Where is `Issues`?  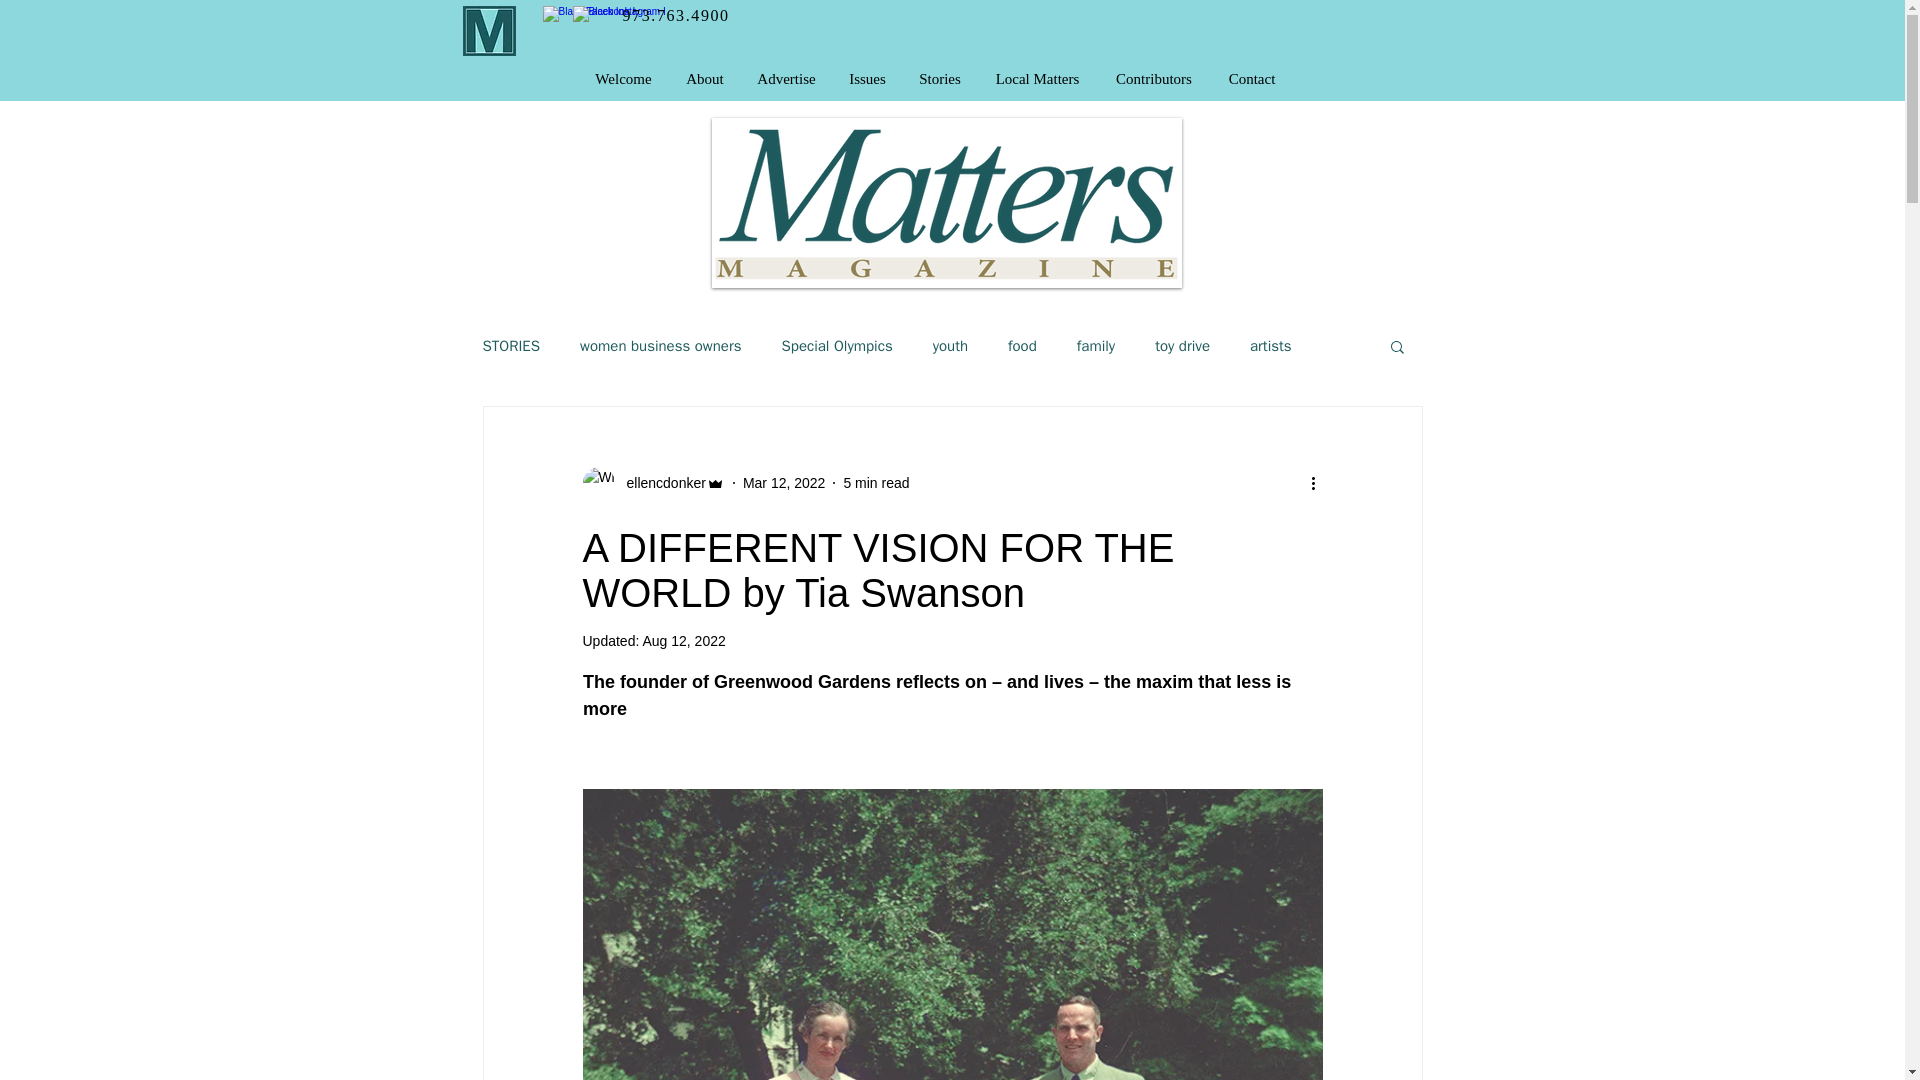
Issues is located at coordinates (868, 78).